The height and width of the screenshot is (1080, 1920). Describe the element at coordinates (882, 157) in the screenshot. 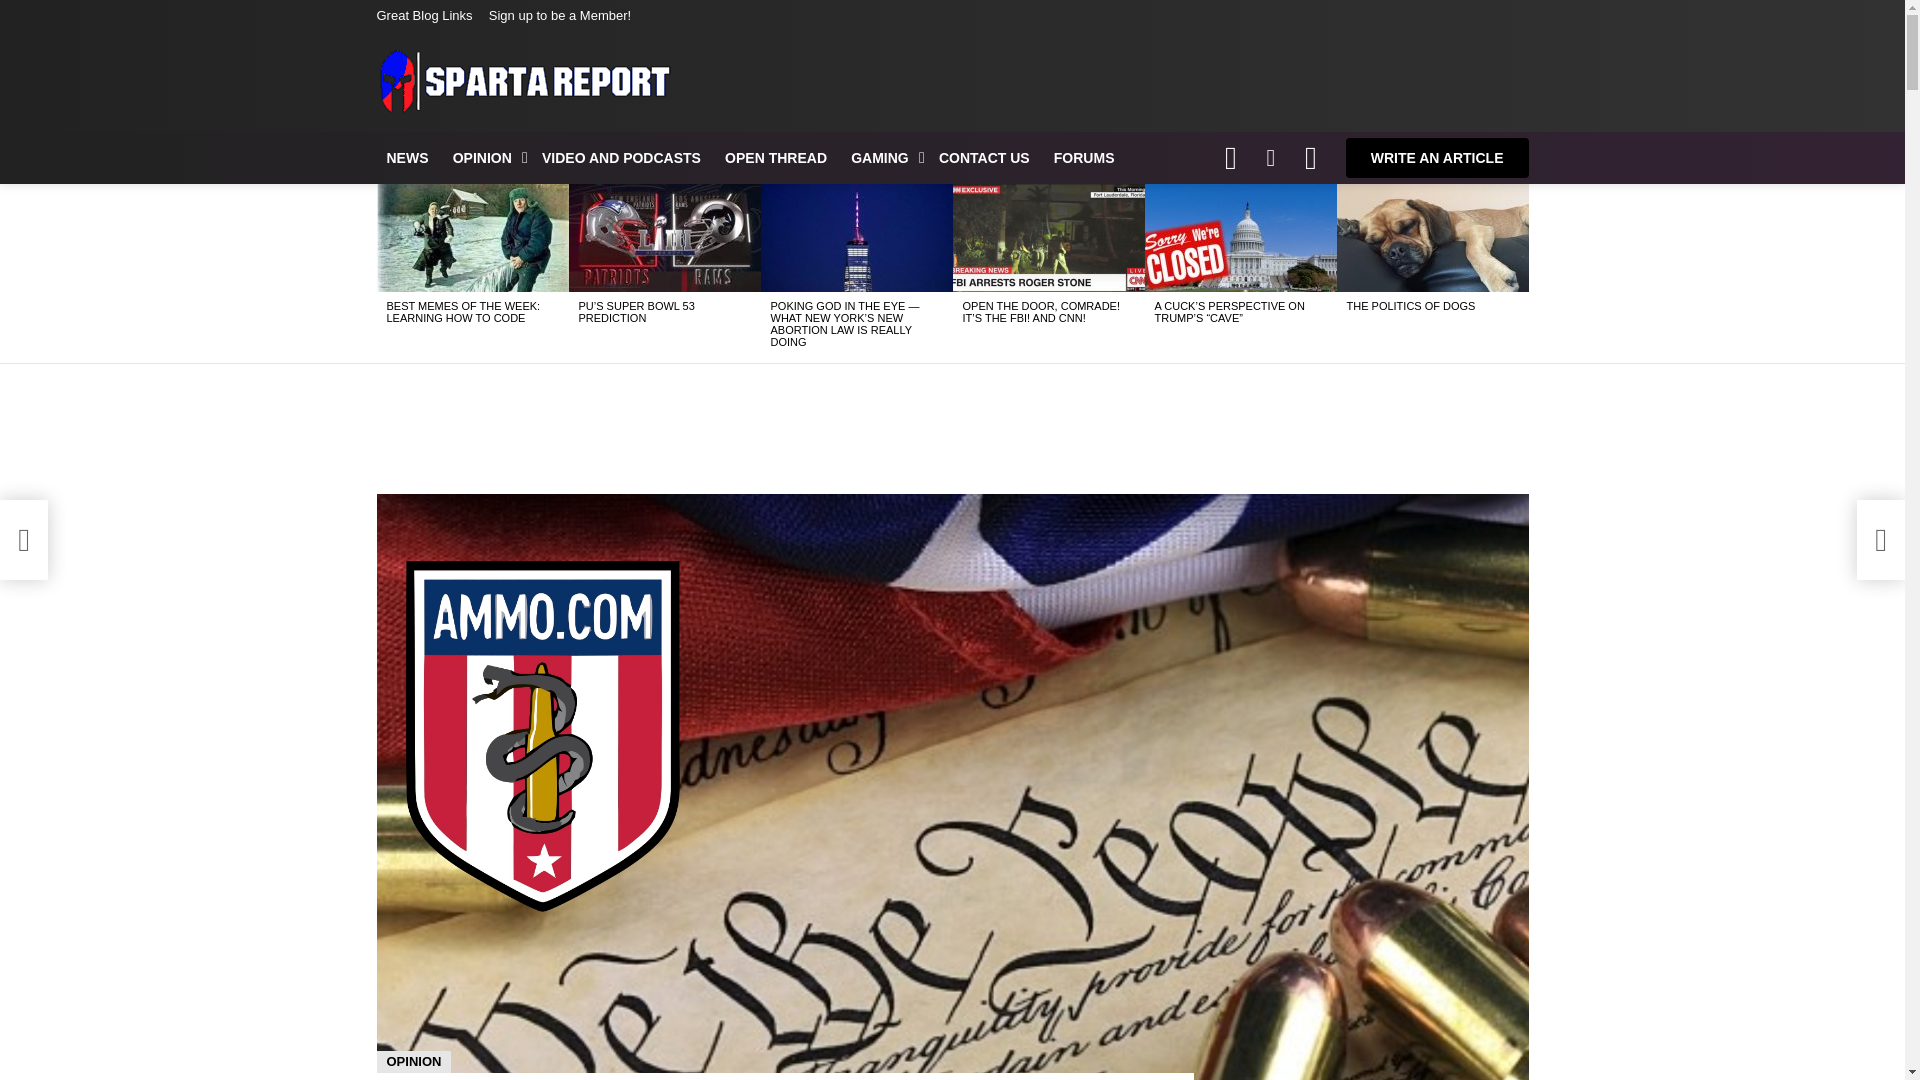

I see `GAMING` at that location.